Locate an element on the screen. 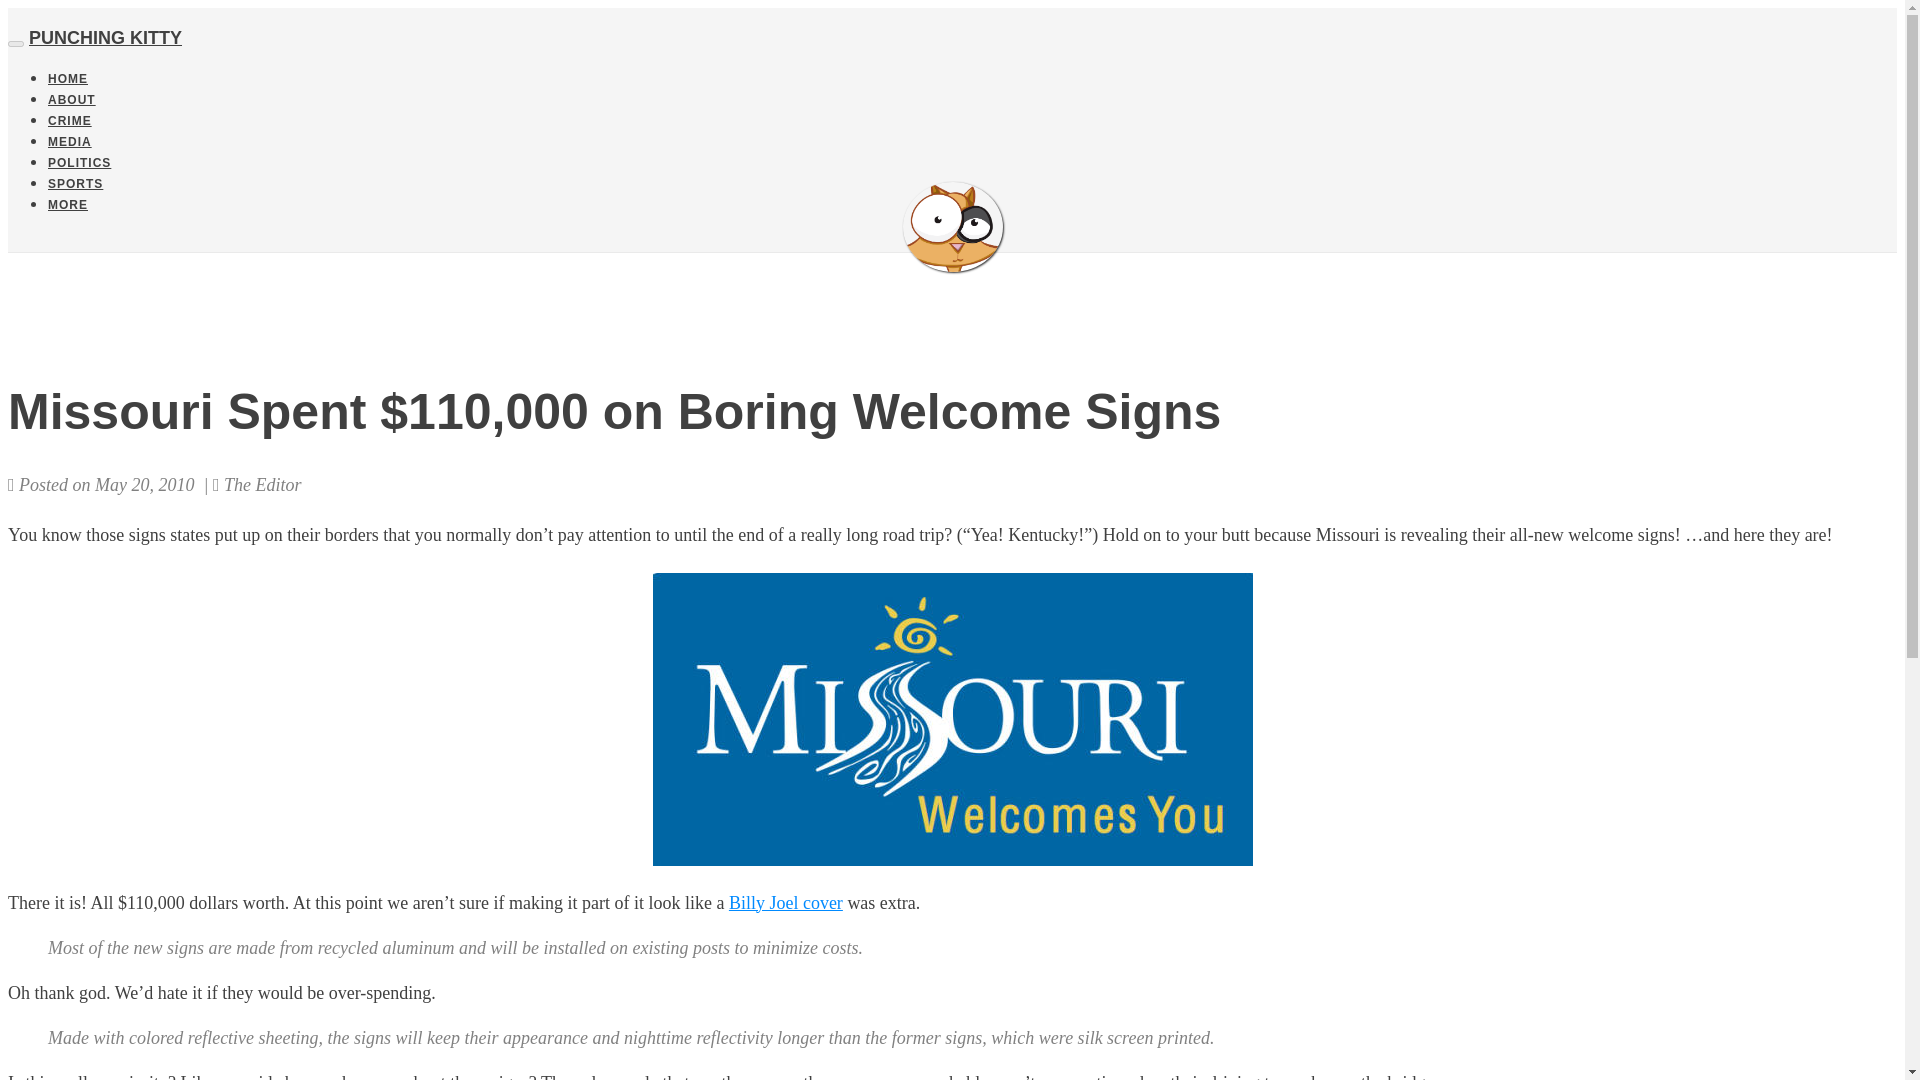  Media is located at coordinates (70, 142).